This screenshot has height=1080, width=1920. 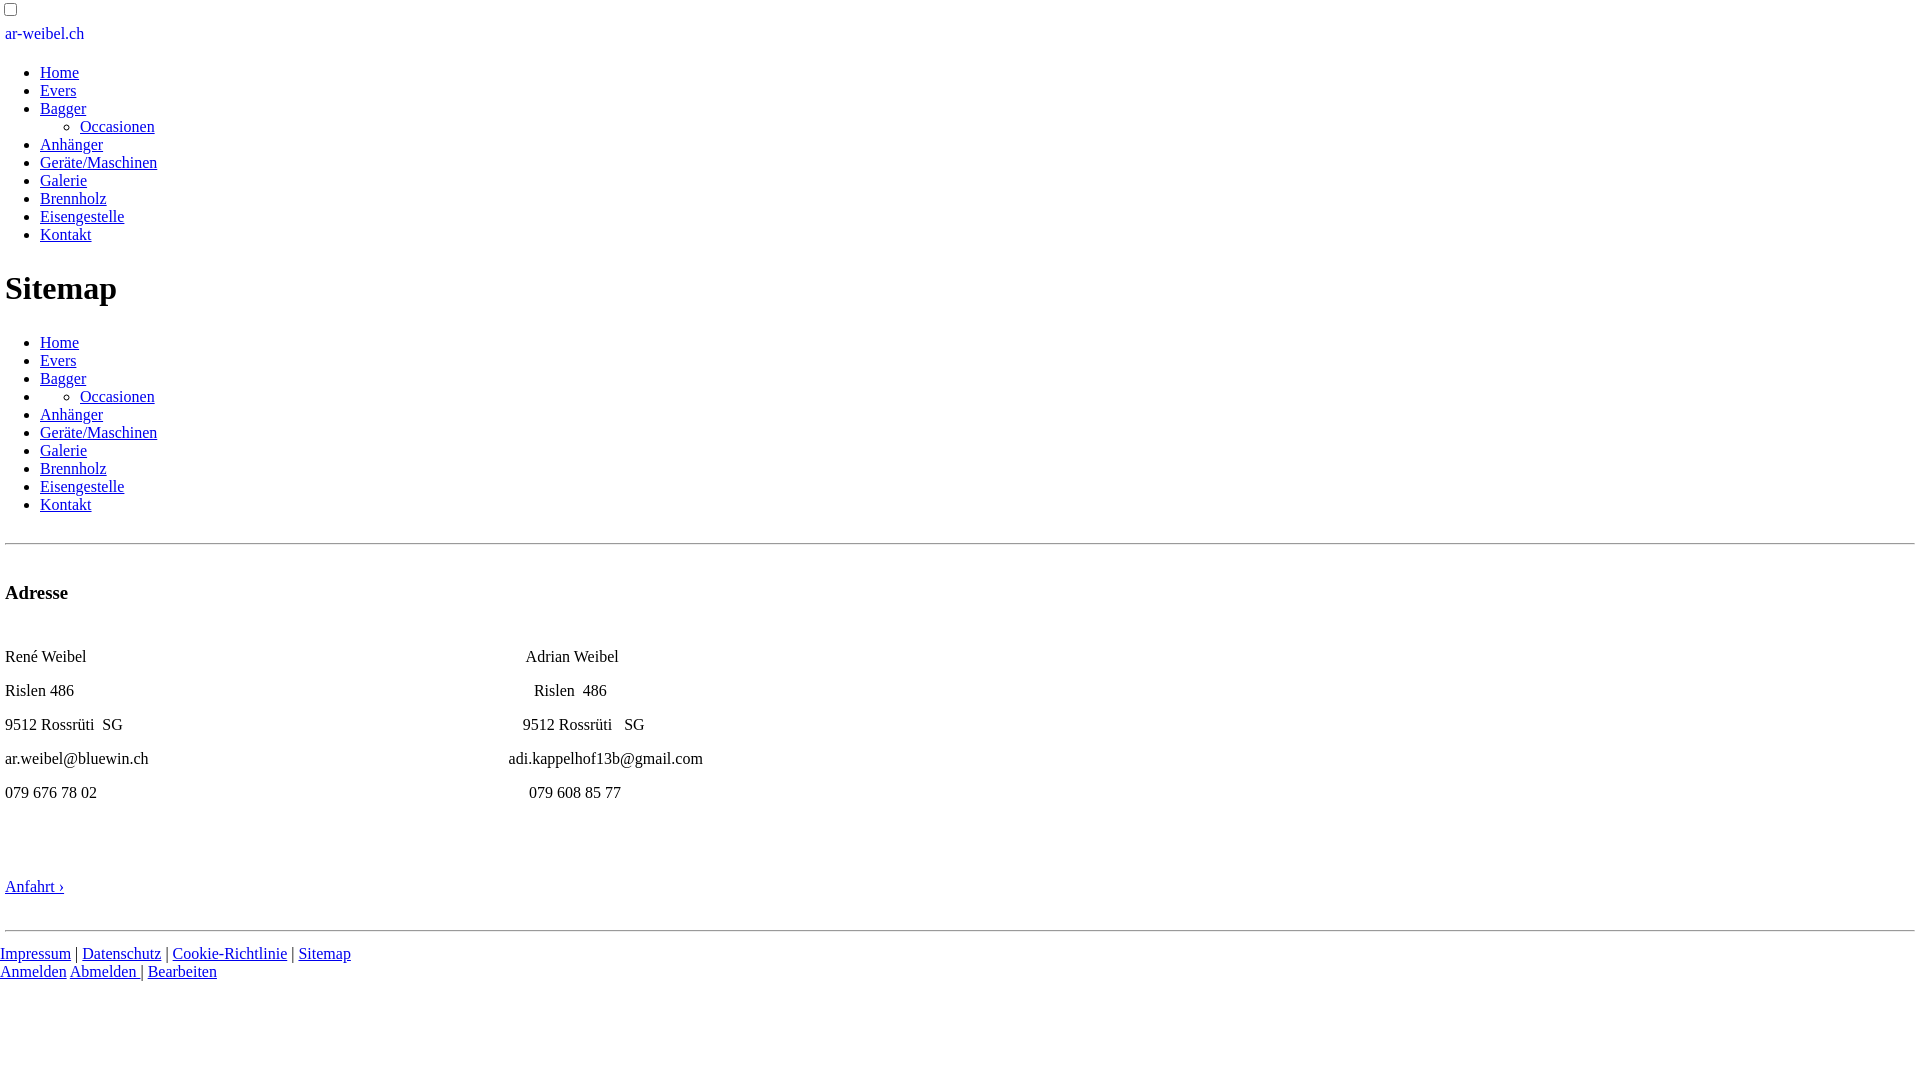 What do you see at coordinates (122, 954) in the screenshot?
I see `Datenschutz` at bounding box center [122, 954].